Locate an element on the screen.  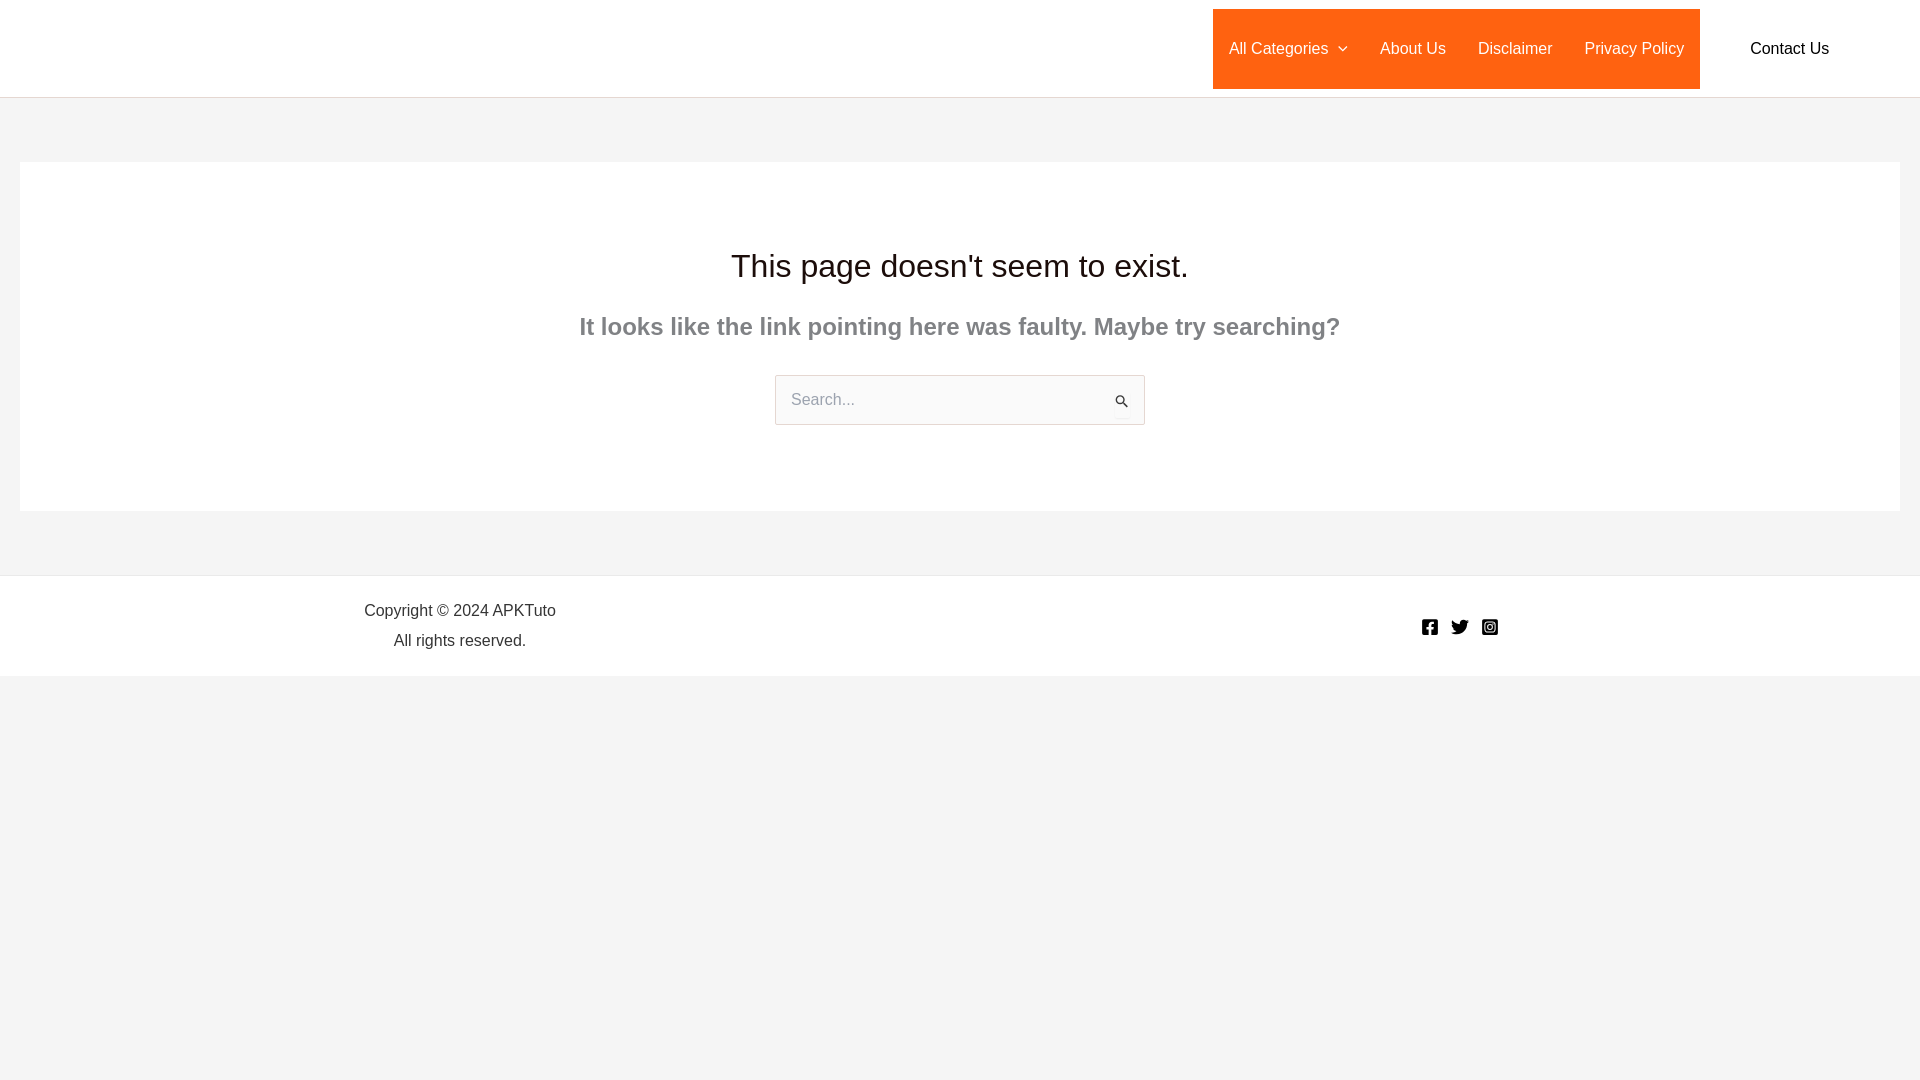
Privacy Policy is located at coordinates (1634, 47).